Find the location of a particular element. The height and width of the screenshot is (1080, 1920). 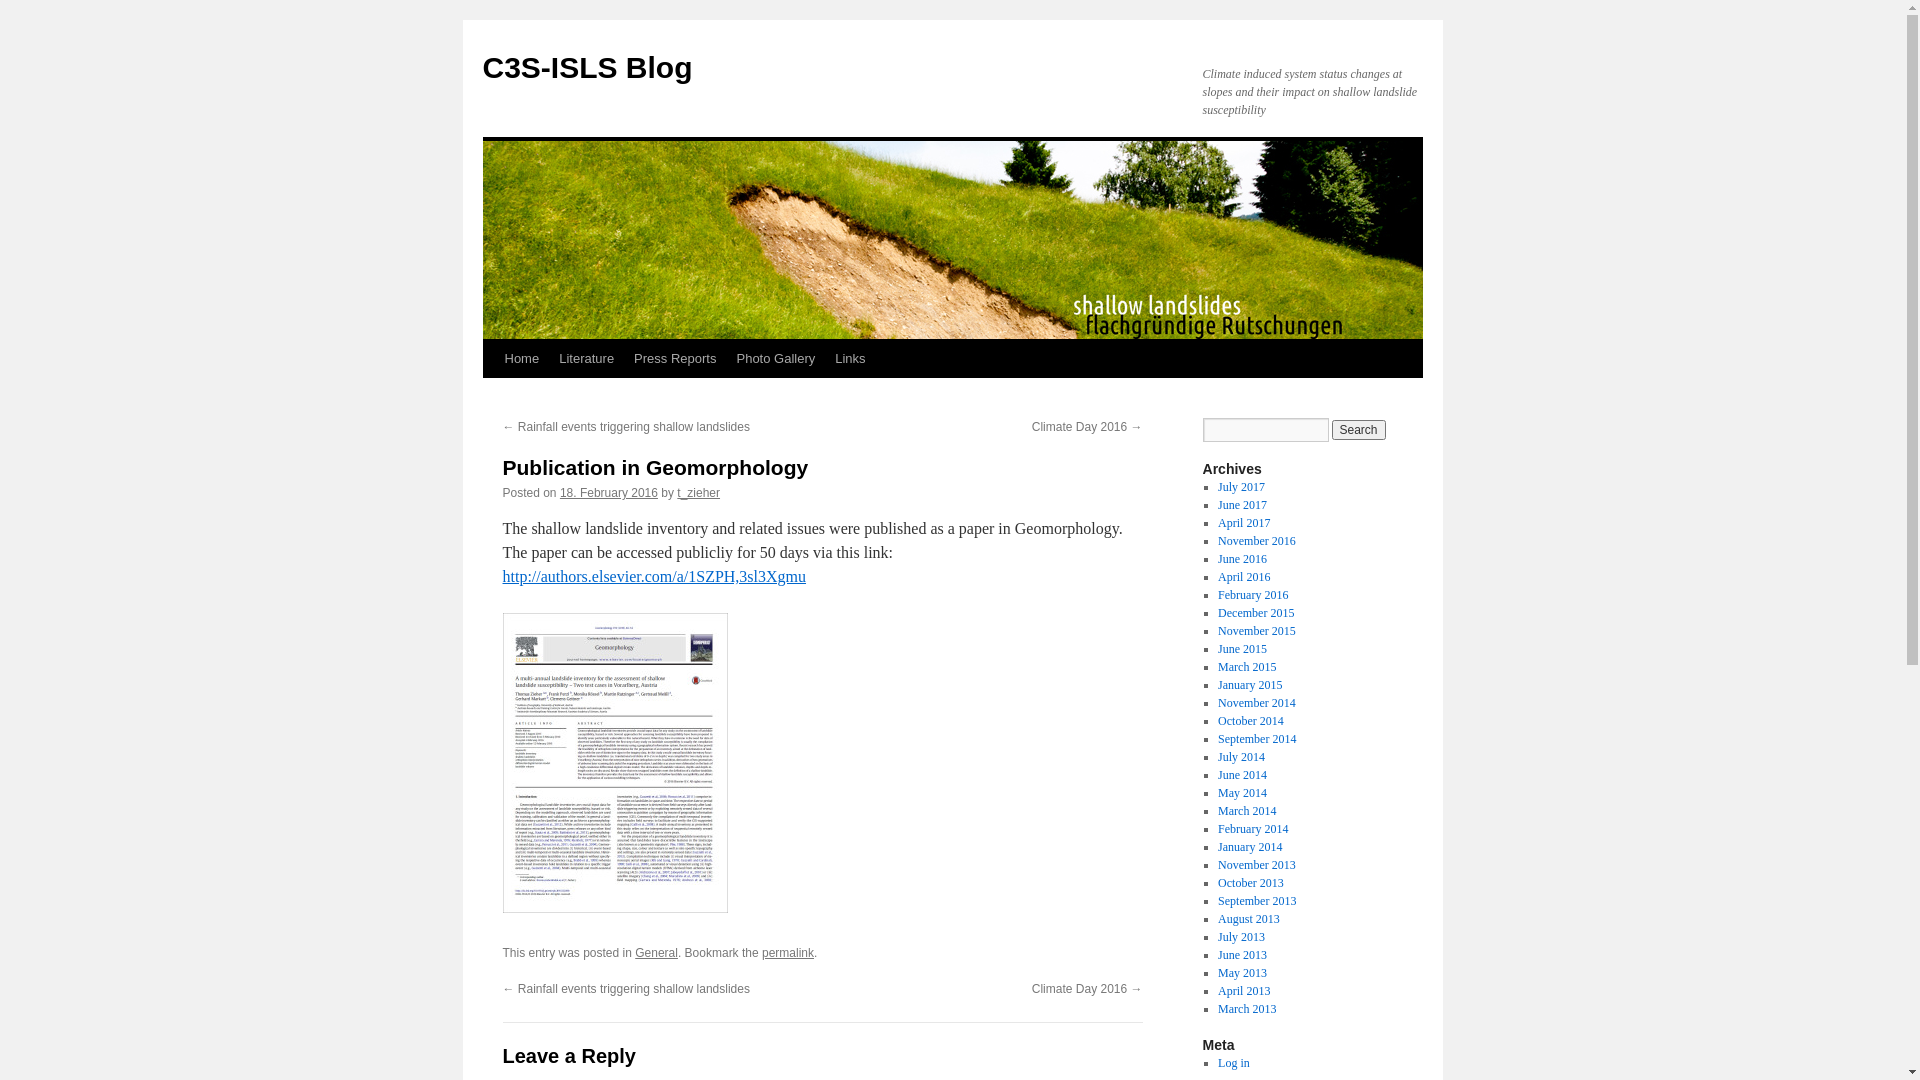

November 2014 is located at coordinates (1257, 703).